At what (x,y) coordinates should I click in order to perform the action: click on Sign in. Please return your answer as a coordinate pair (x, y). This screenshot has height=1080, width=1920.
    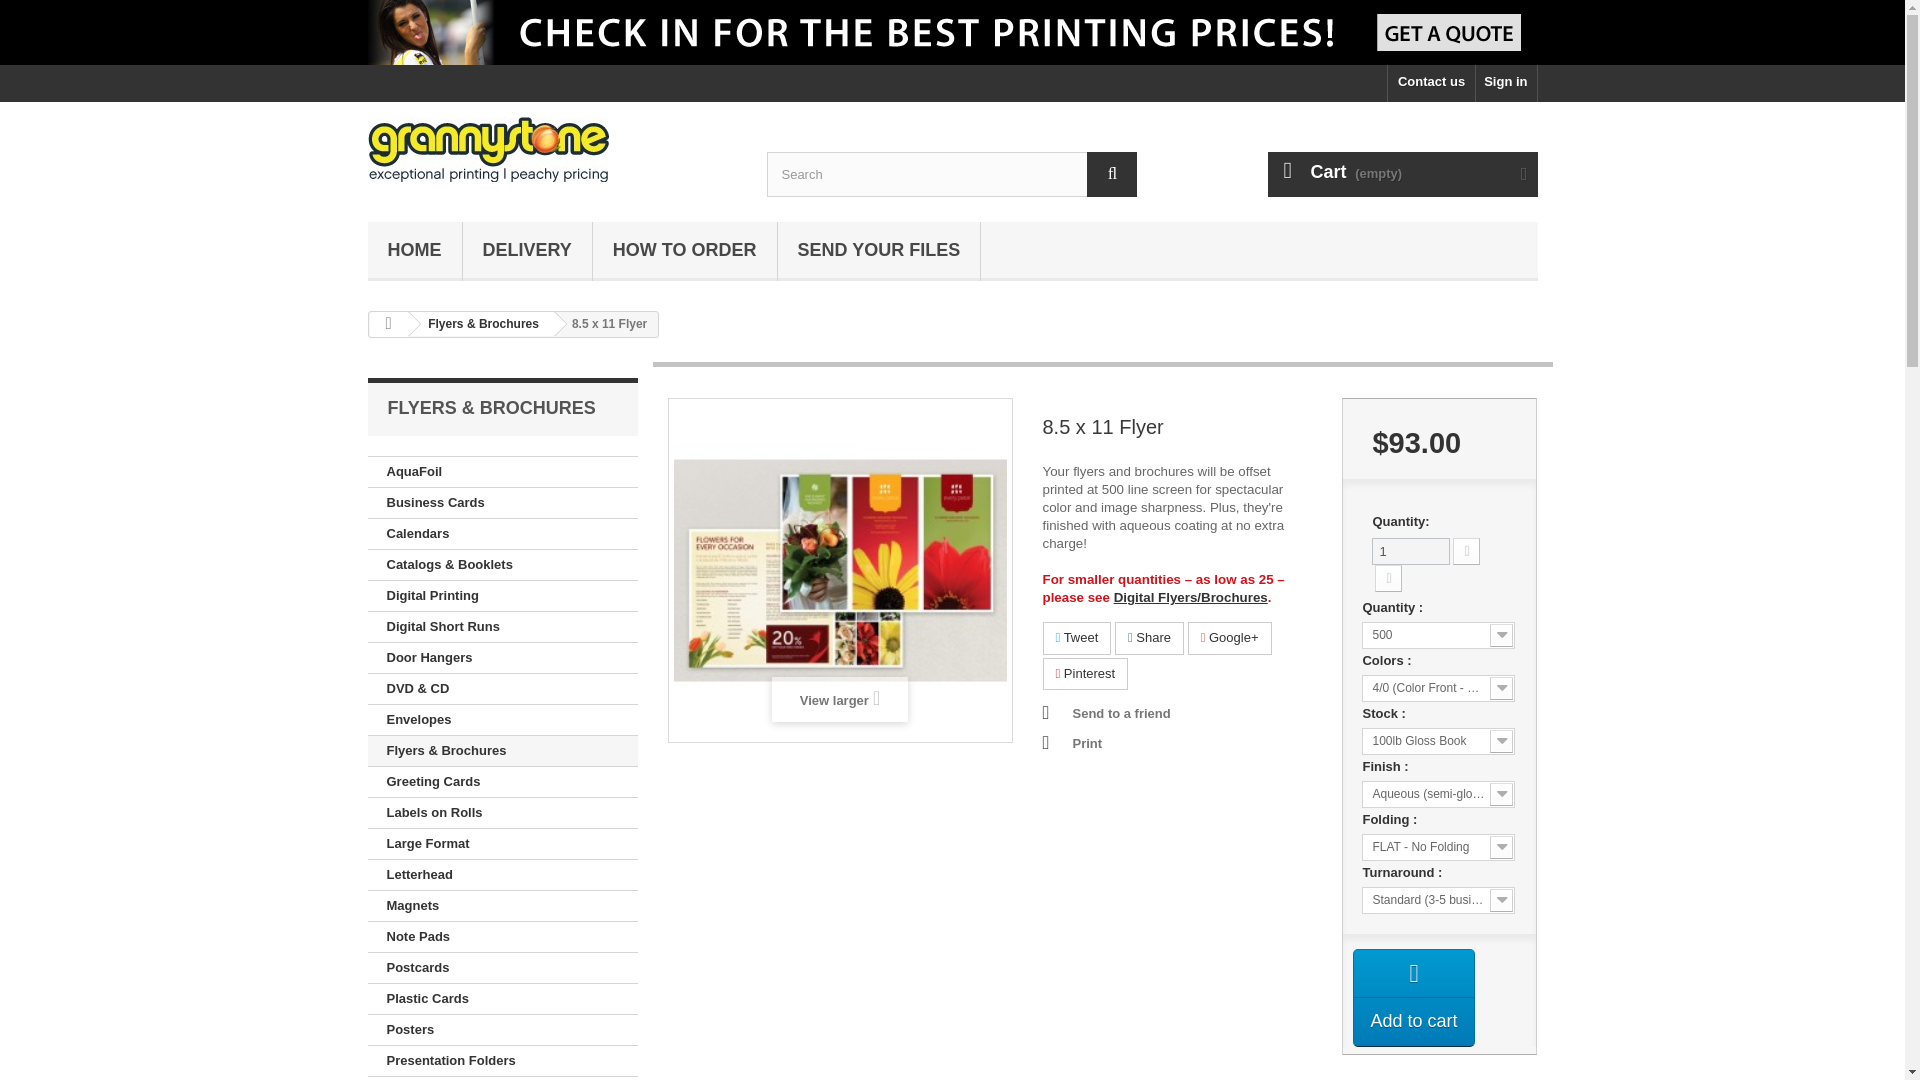
    Looking at the image, I should click on (1506, 82).